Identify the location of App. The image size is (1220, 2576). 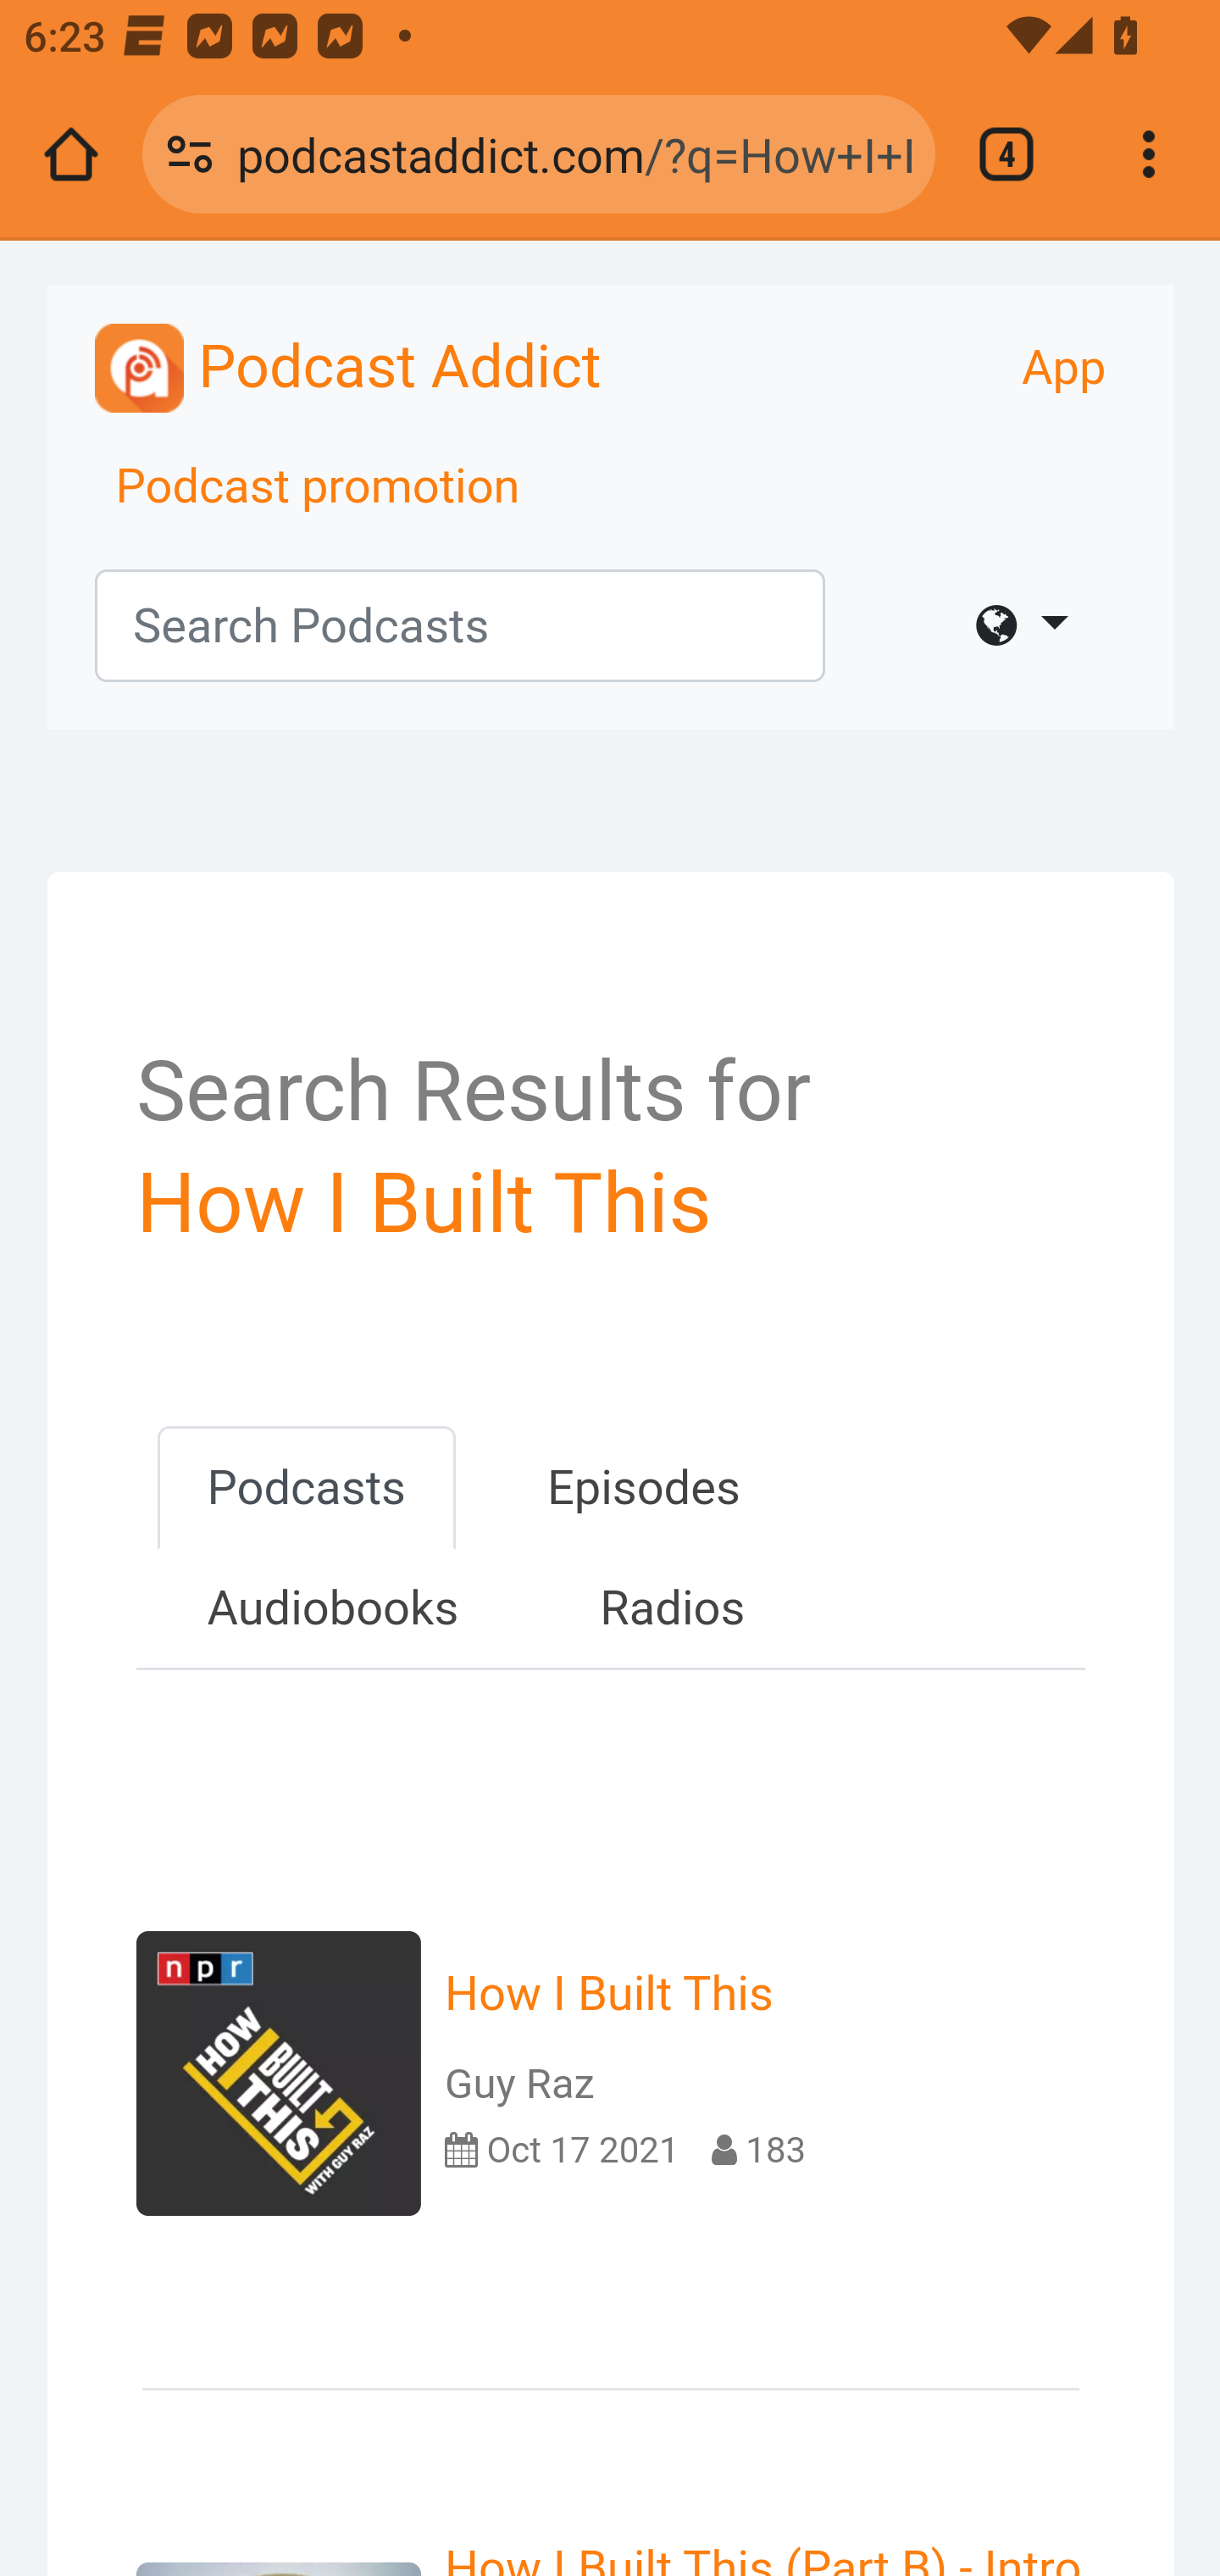
(1064, 368).